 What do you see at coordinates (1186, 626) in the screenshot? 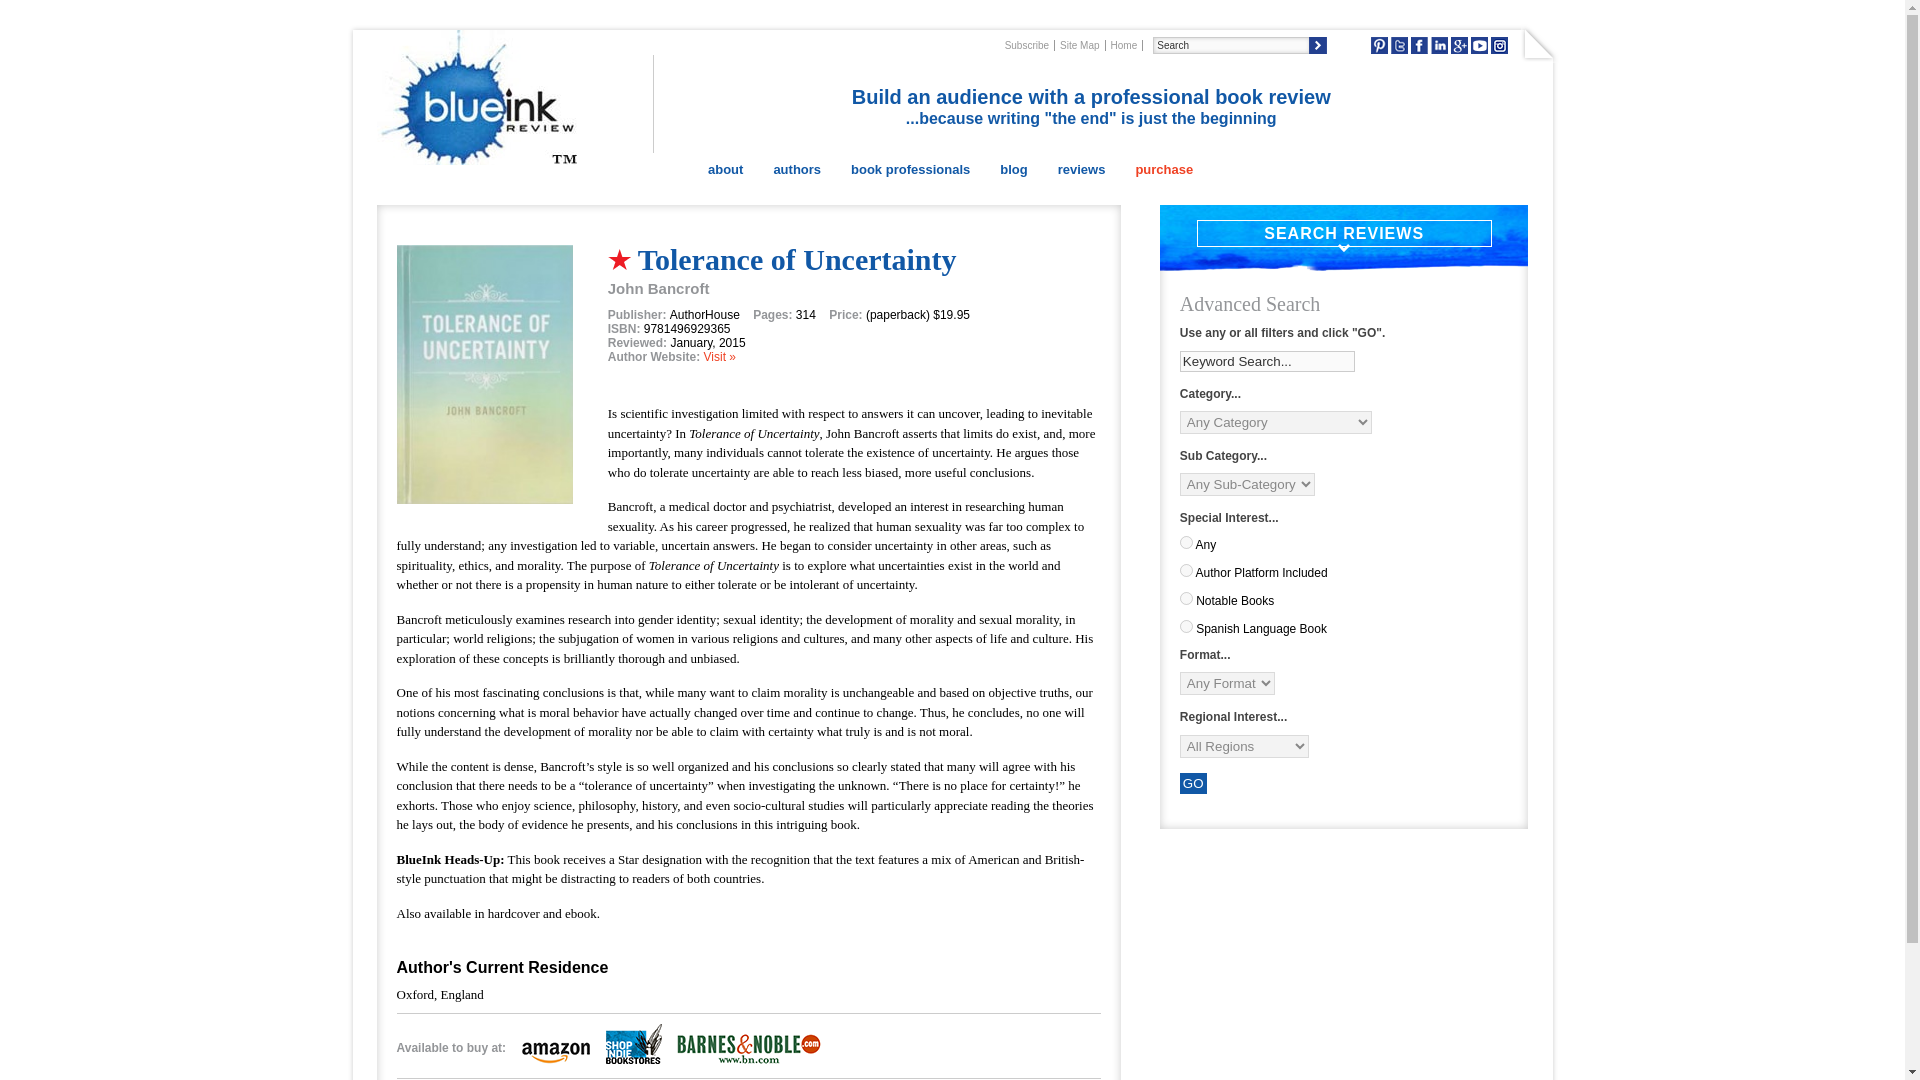
I see `spanish-language-book` at bounding box center [1186, 626].